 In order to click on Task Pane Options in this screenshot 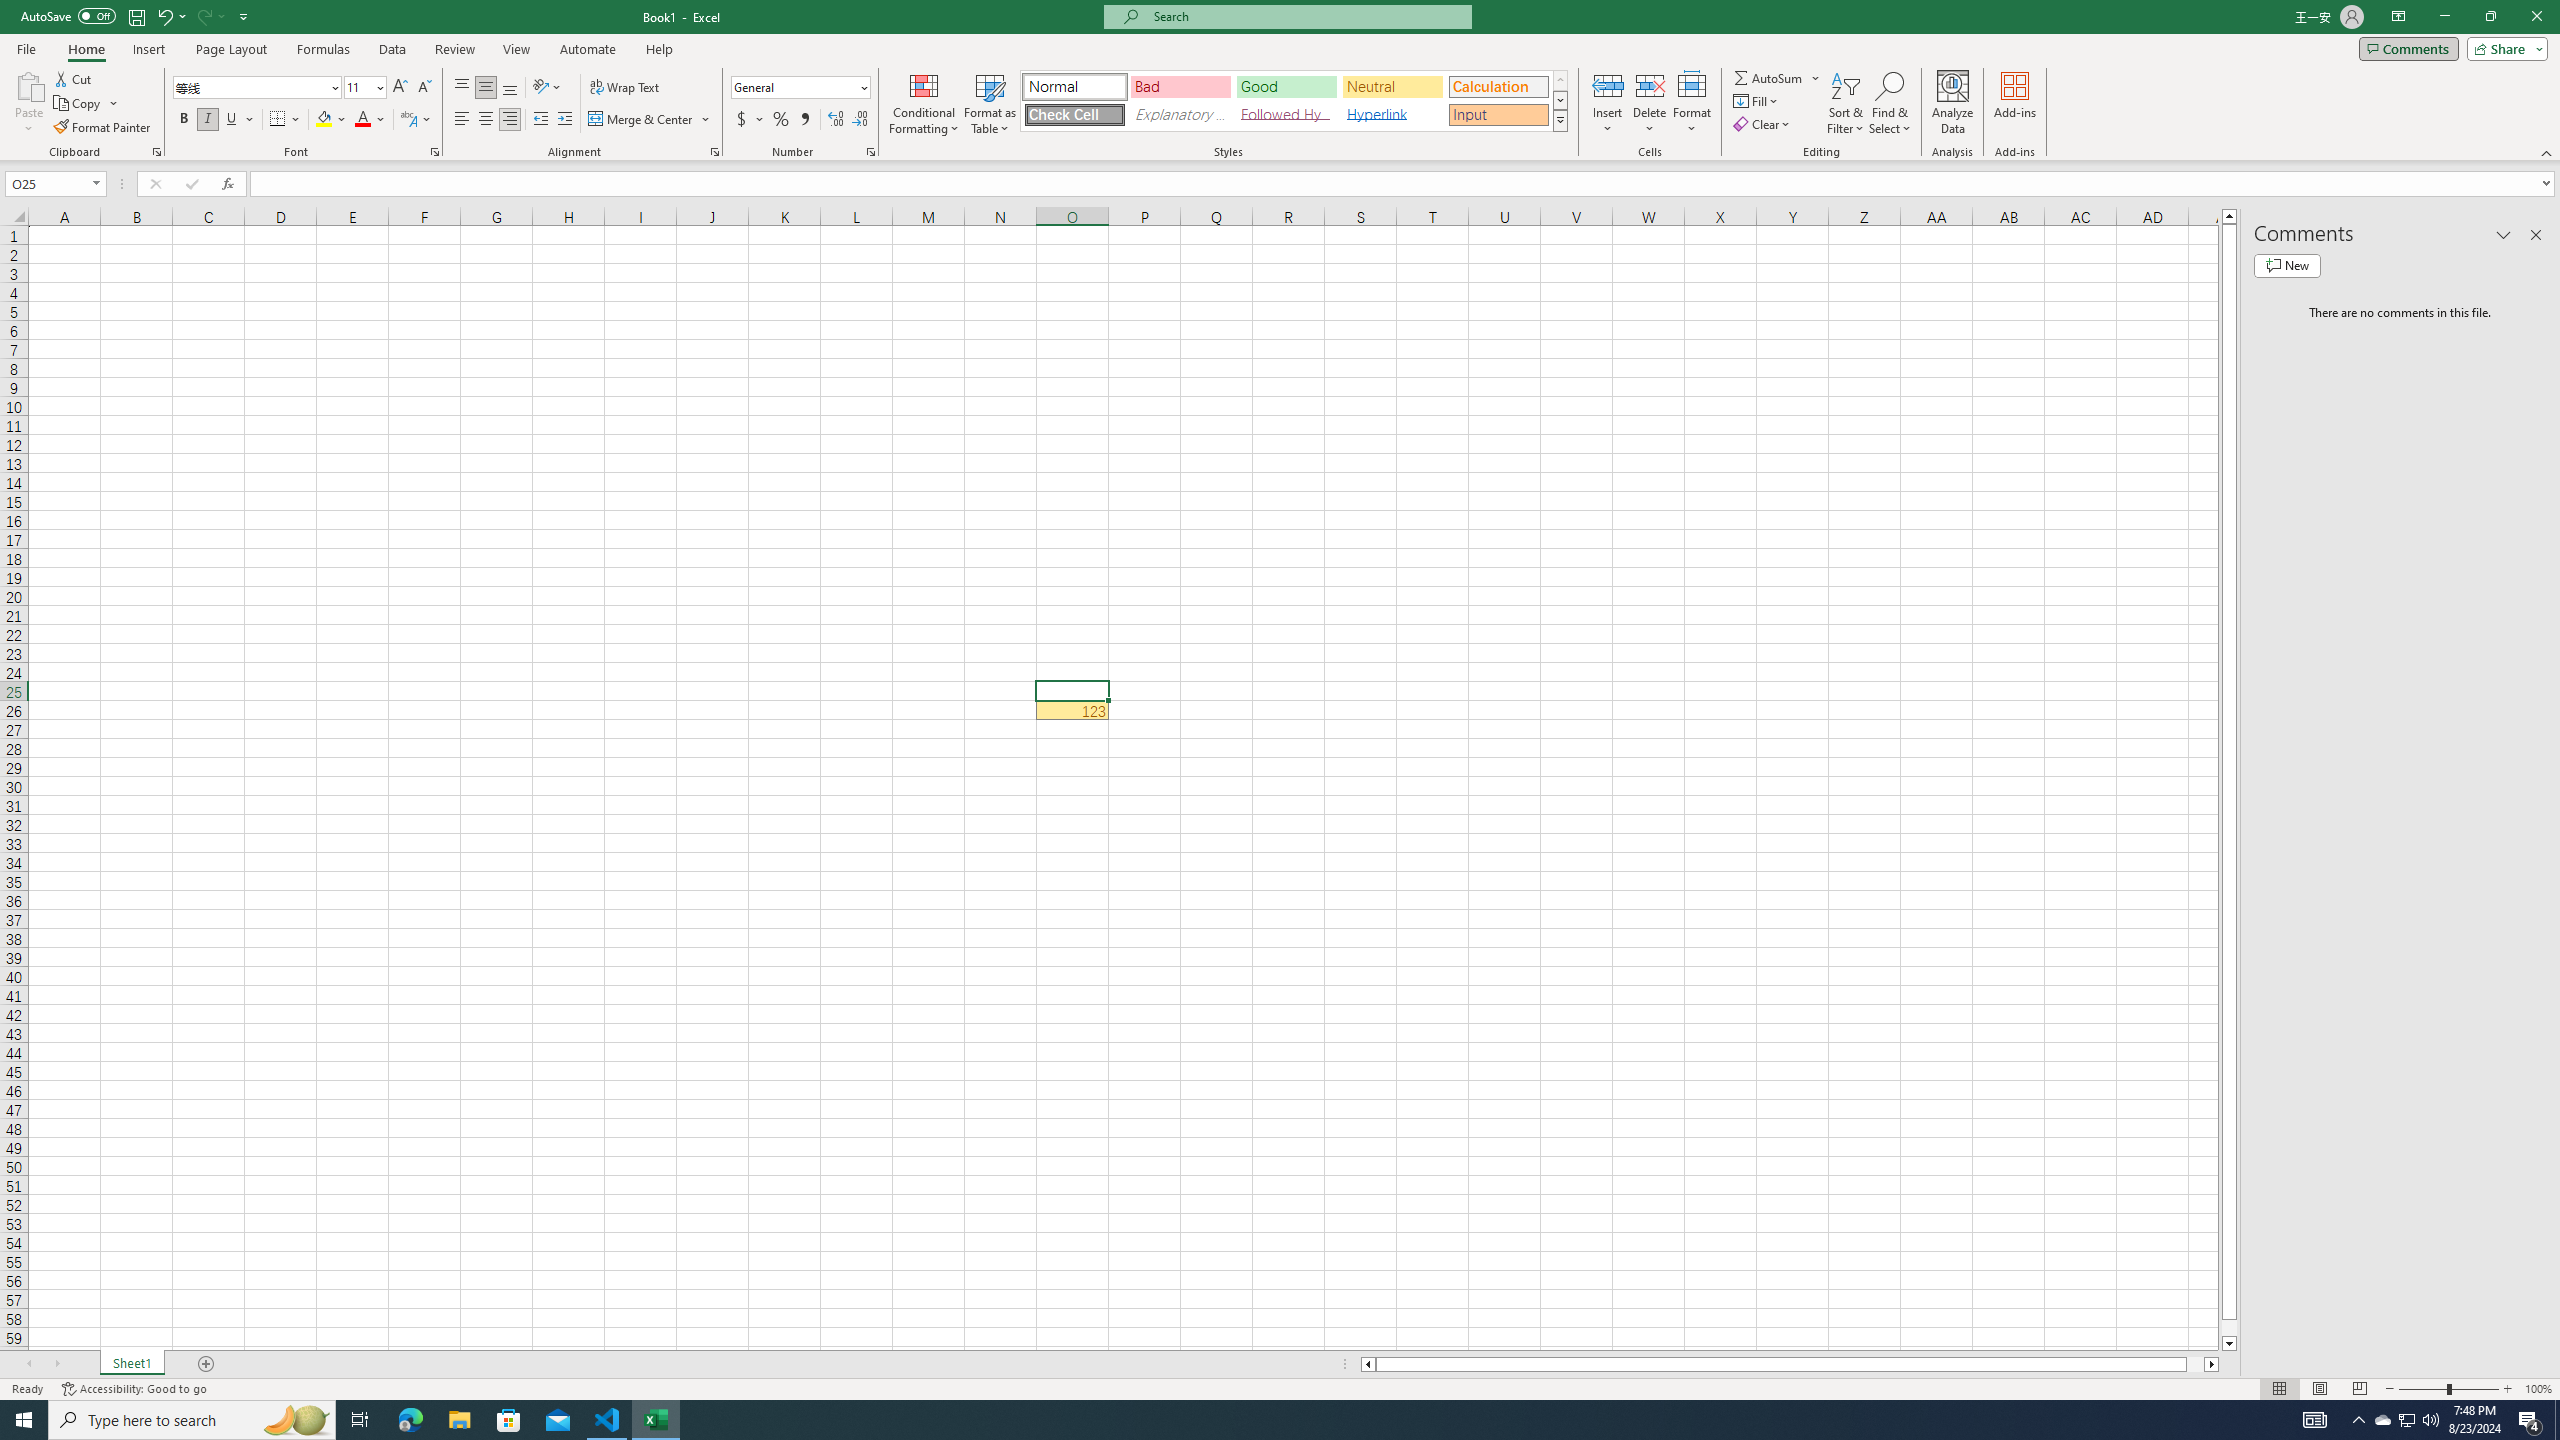, I will do `click(2503, 235)`.